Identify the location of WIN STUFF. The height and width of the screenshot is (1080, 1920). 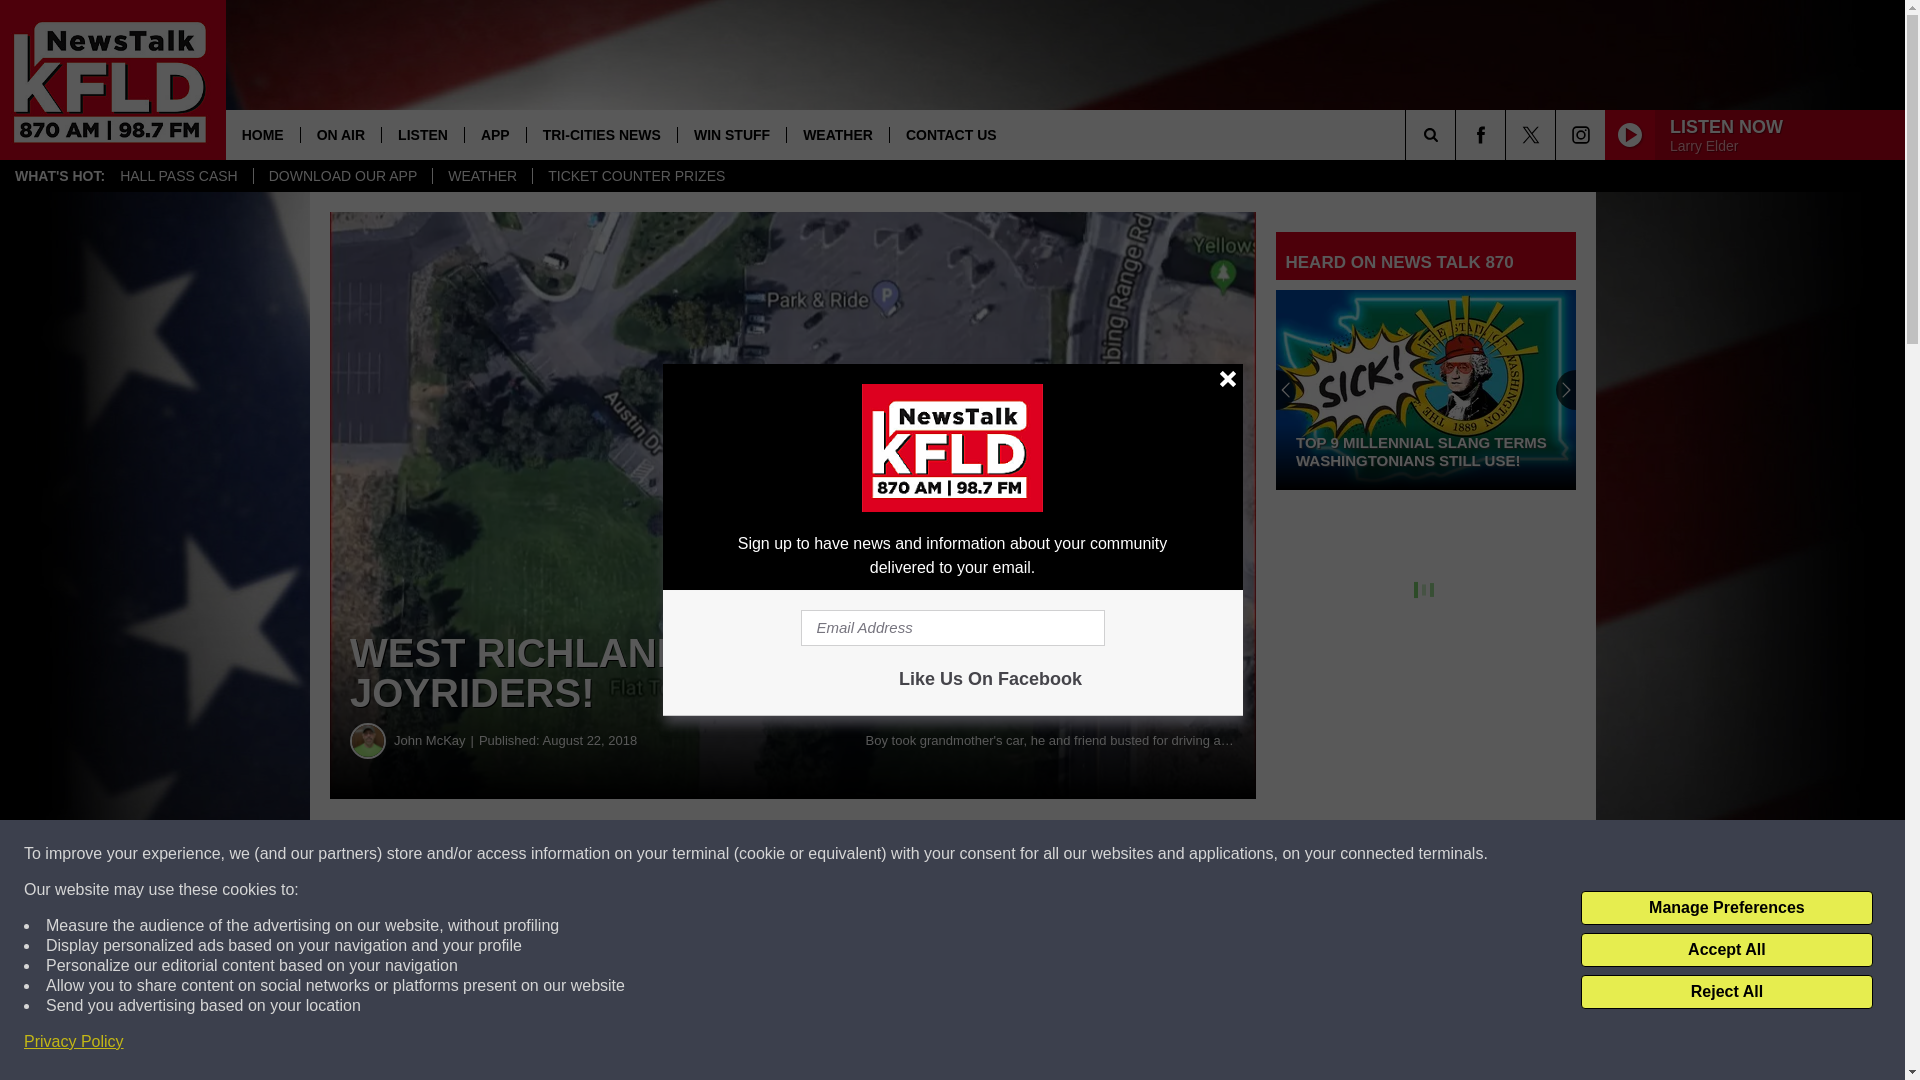
(731, 134).